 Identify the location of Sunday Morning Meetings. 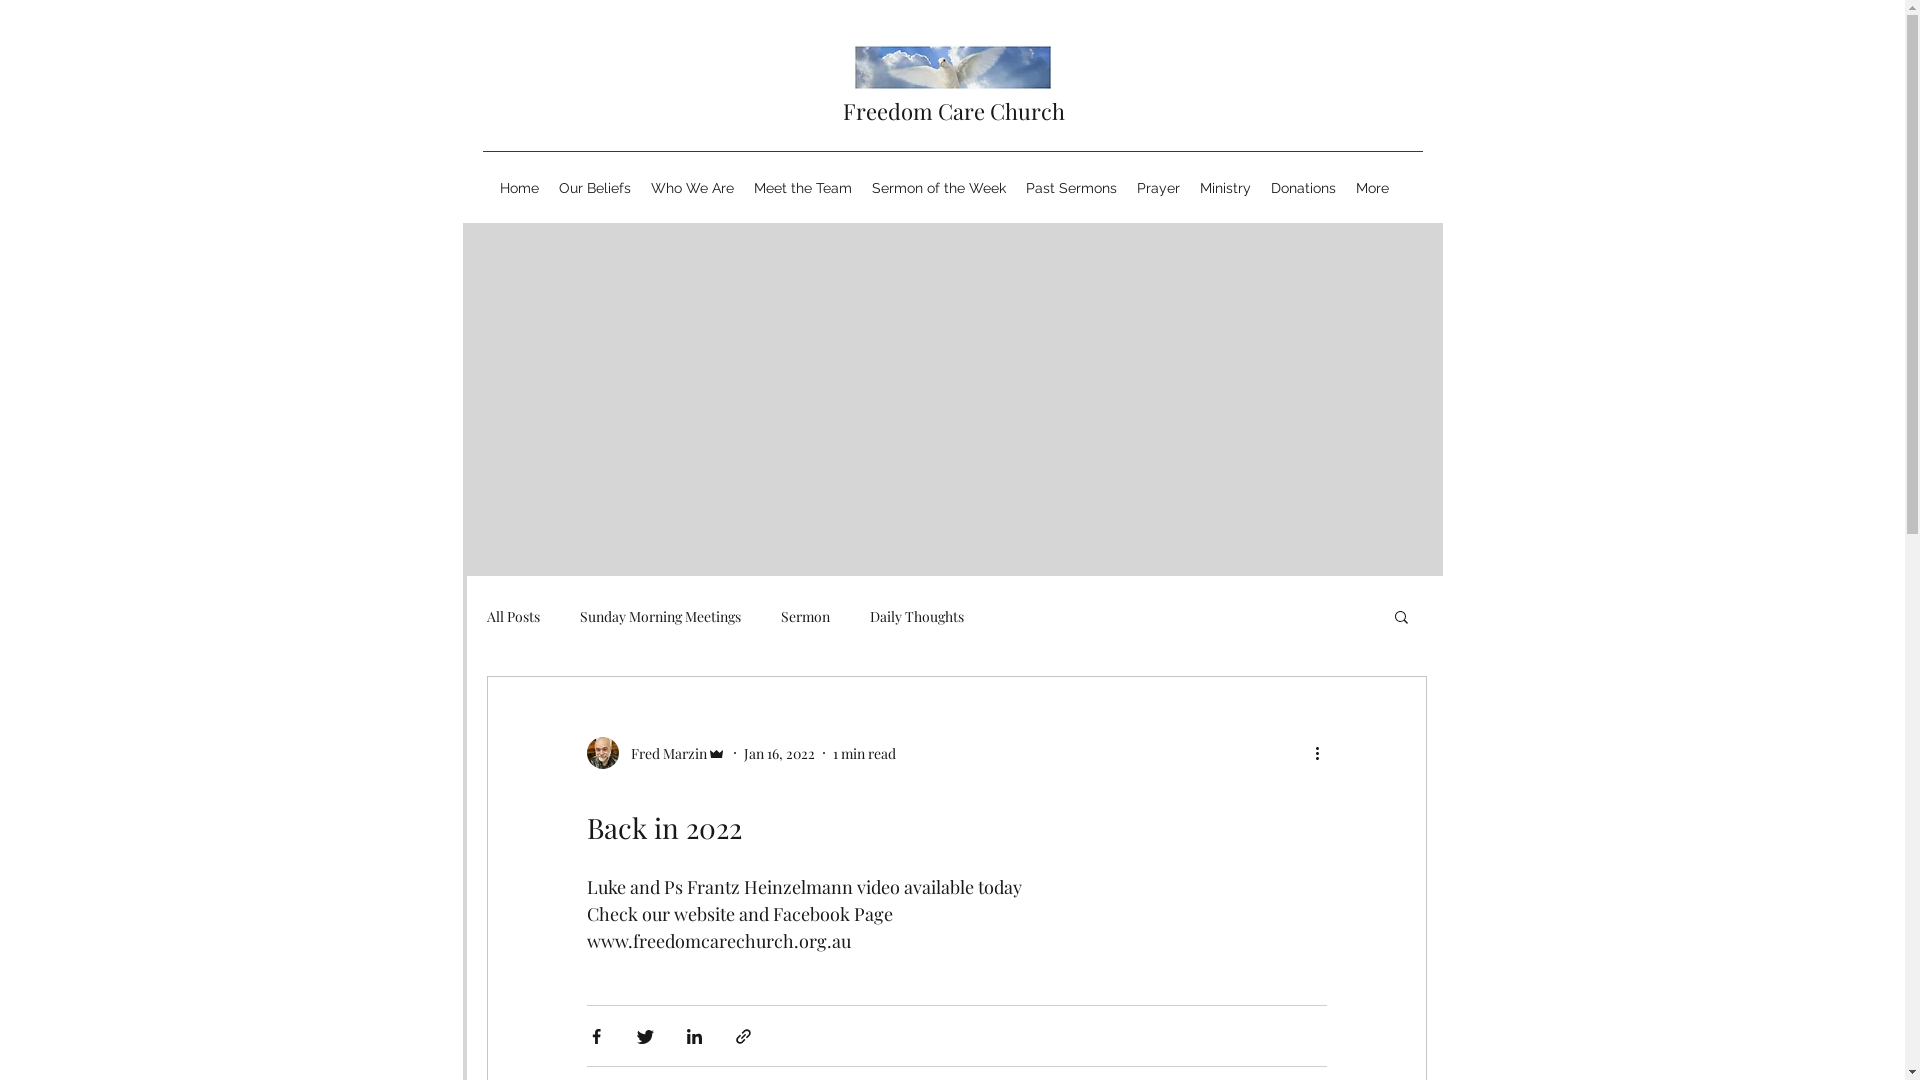
(660, 616).